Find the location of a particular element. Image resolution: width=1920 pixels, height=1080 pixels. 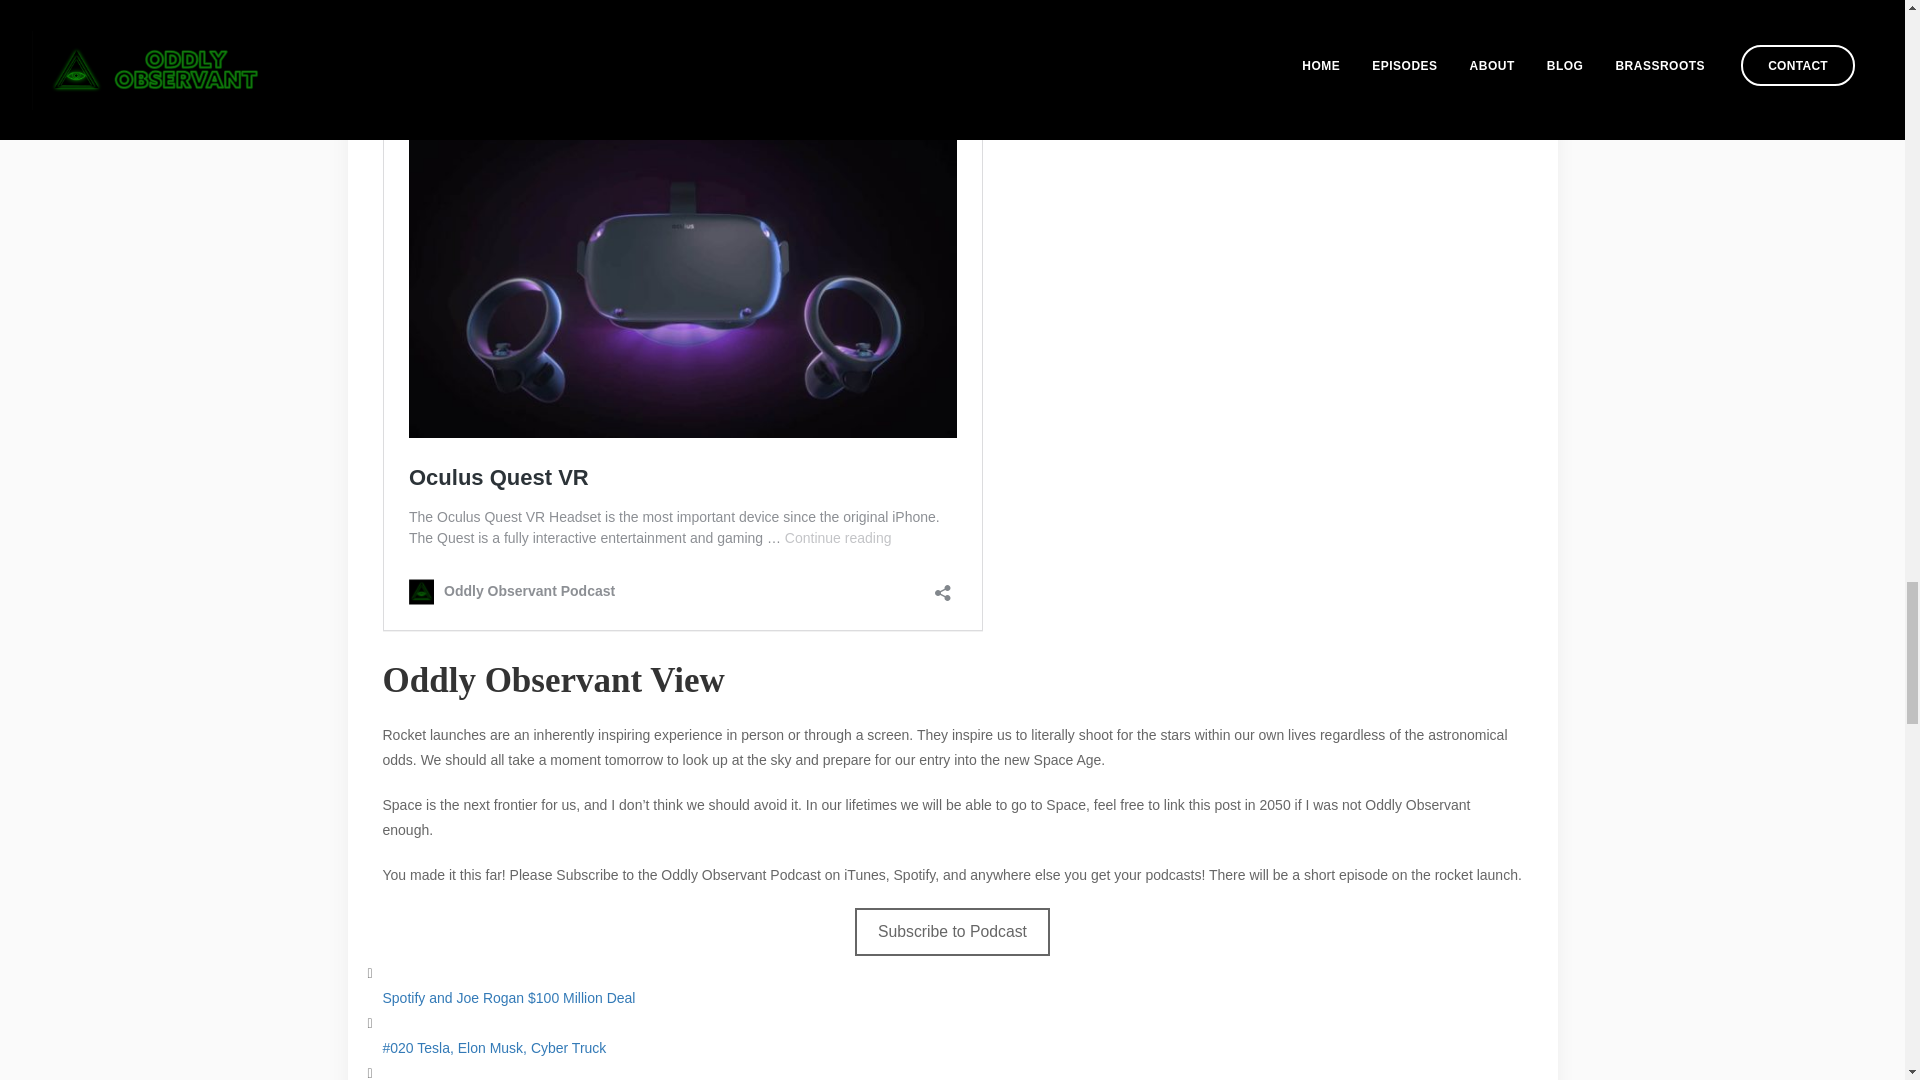

Subscribe to Podcast is located at coordinates (952, 931).